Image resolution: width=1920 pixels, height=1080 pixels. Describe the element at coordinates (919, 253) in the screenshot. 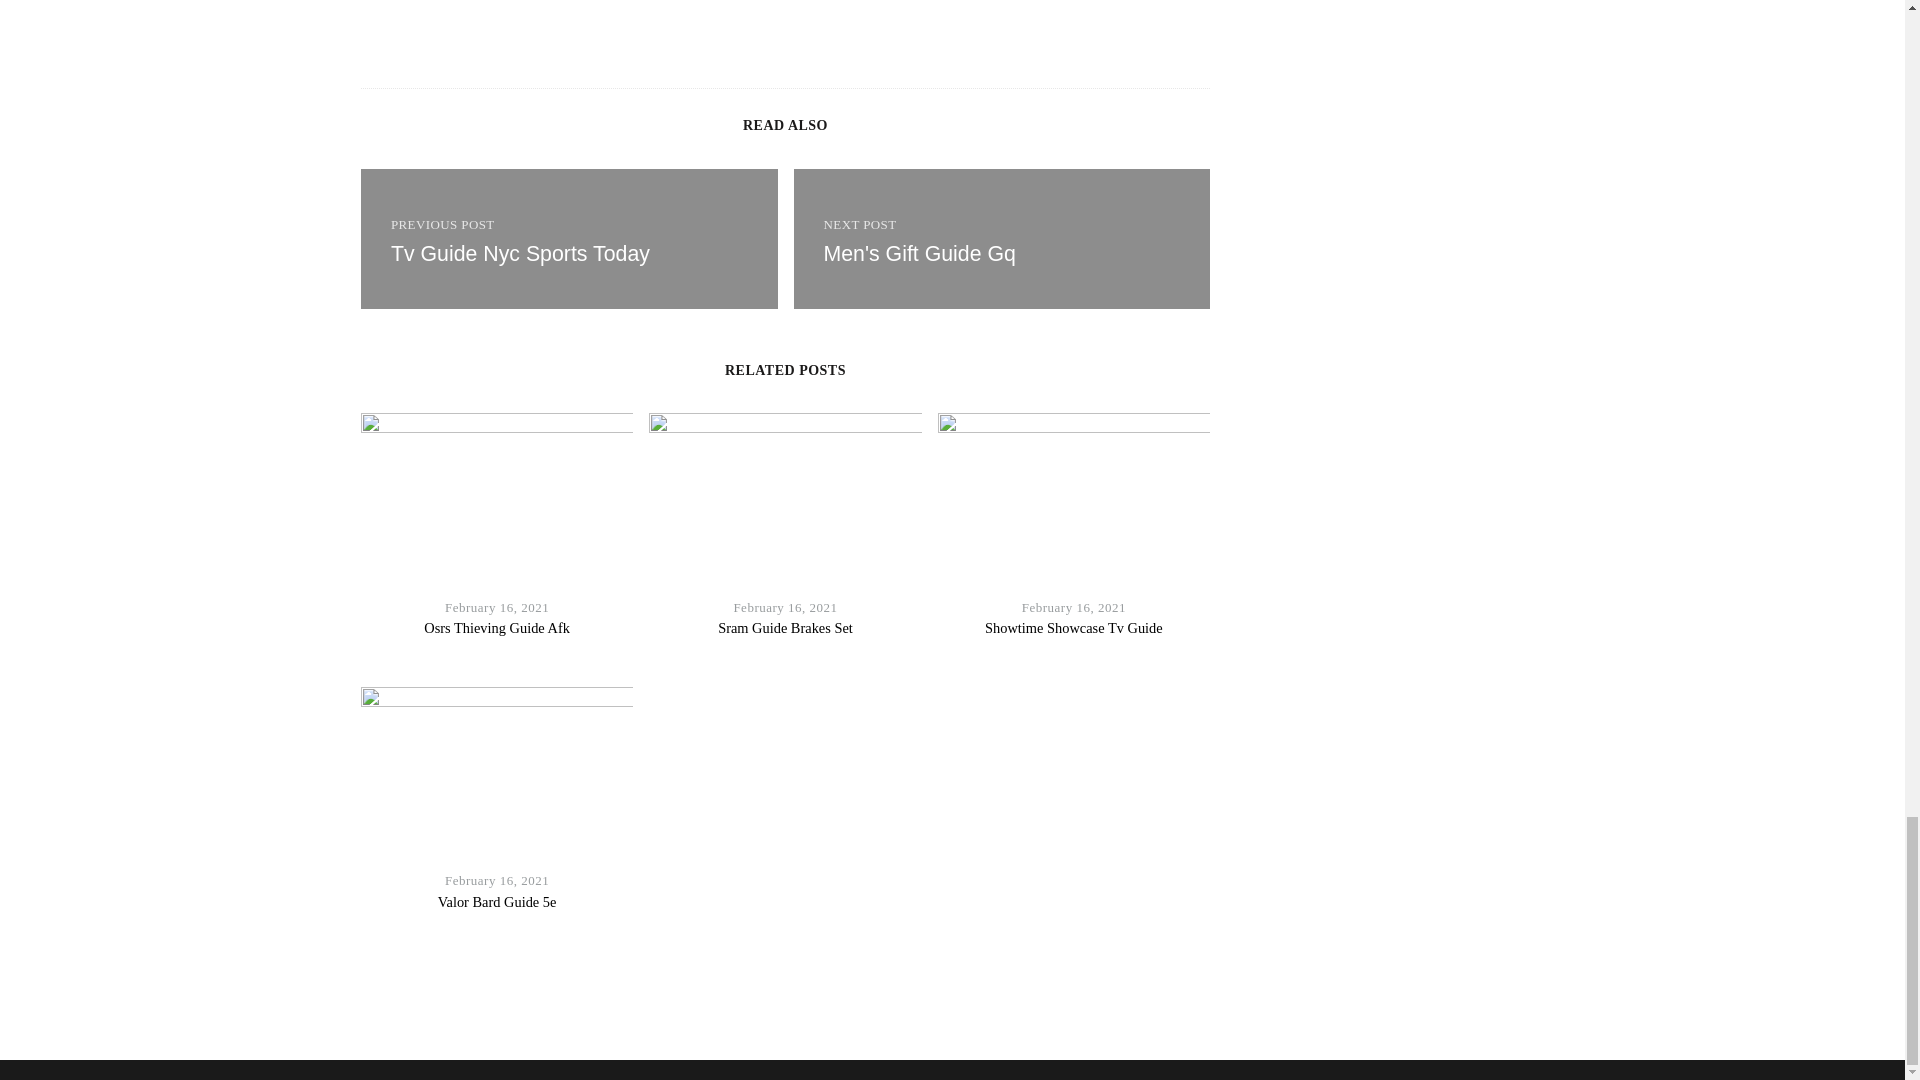

I see `Men's Gift Guide Gq` at that location.